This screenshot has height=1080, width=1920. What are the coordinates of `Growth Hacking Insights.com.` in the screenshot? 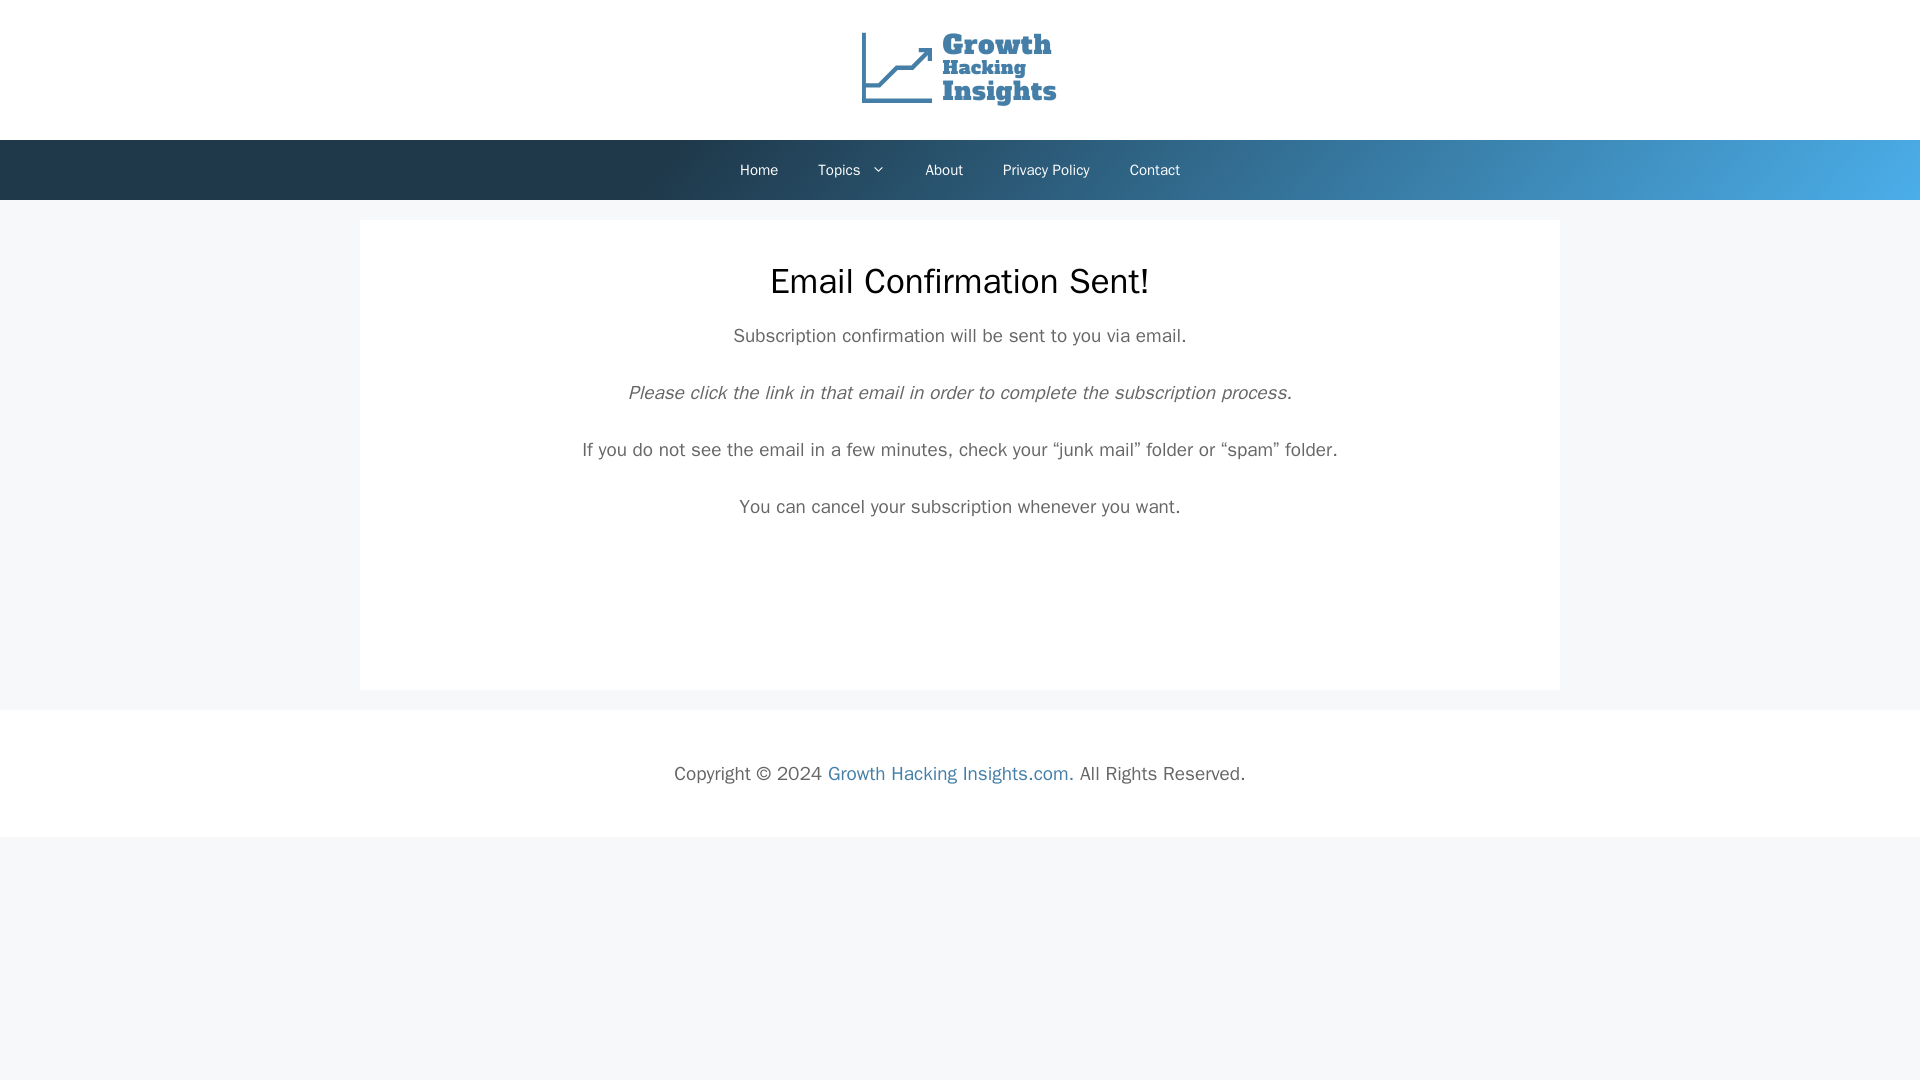 It's located at (950, 774).